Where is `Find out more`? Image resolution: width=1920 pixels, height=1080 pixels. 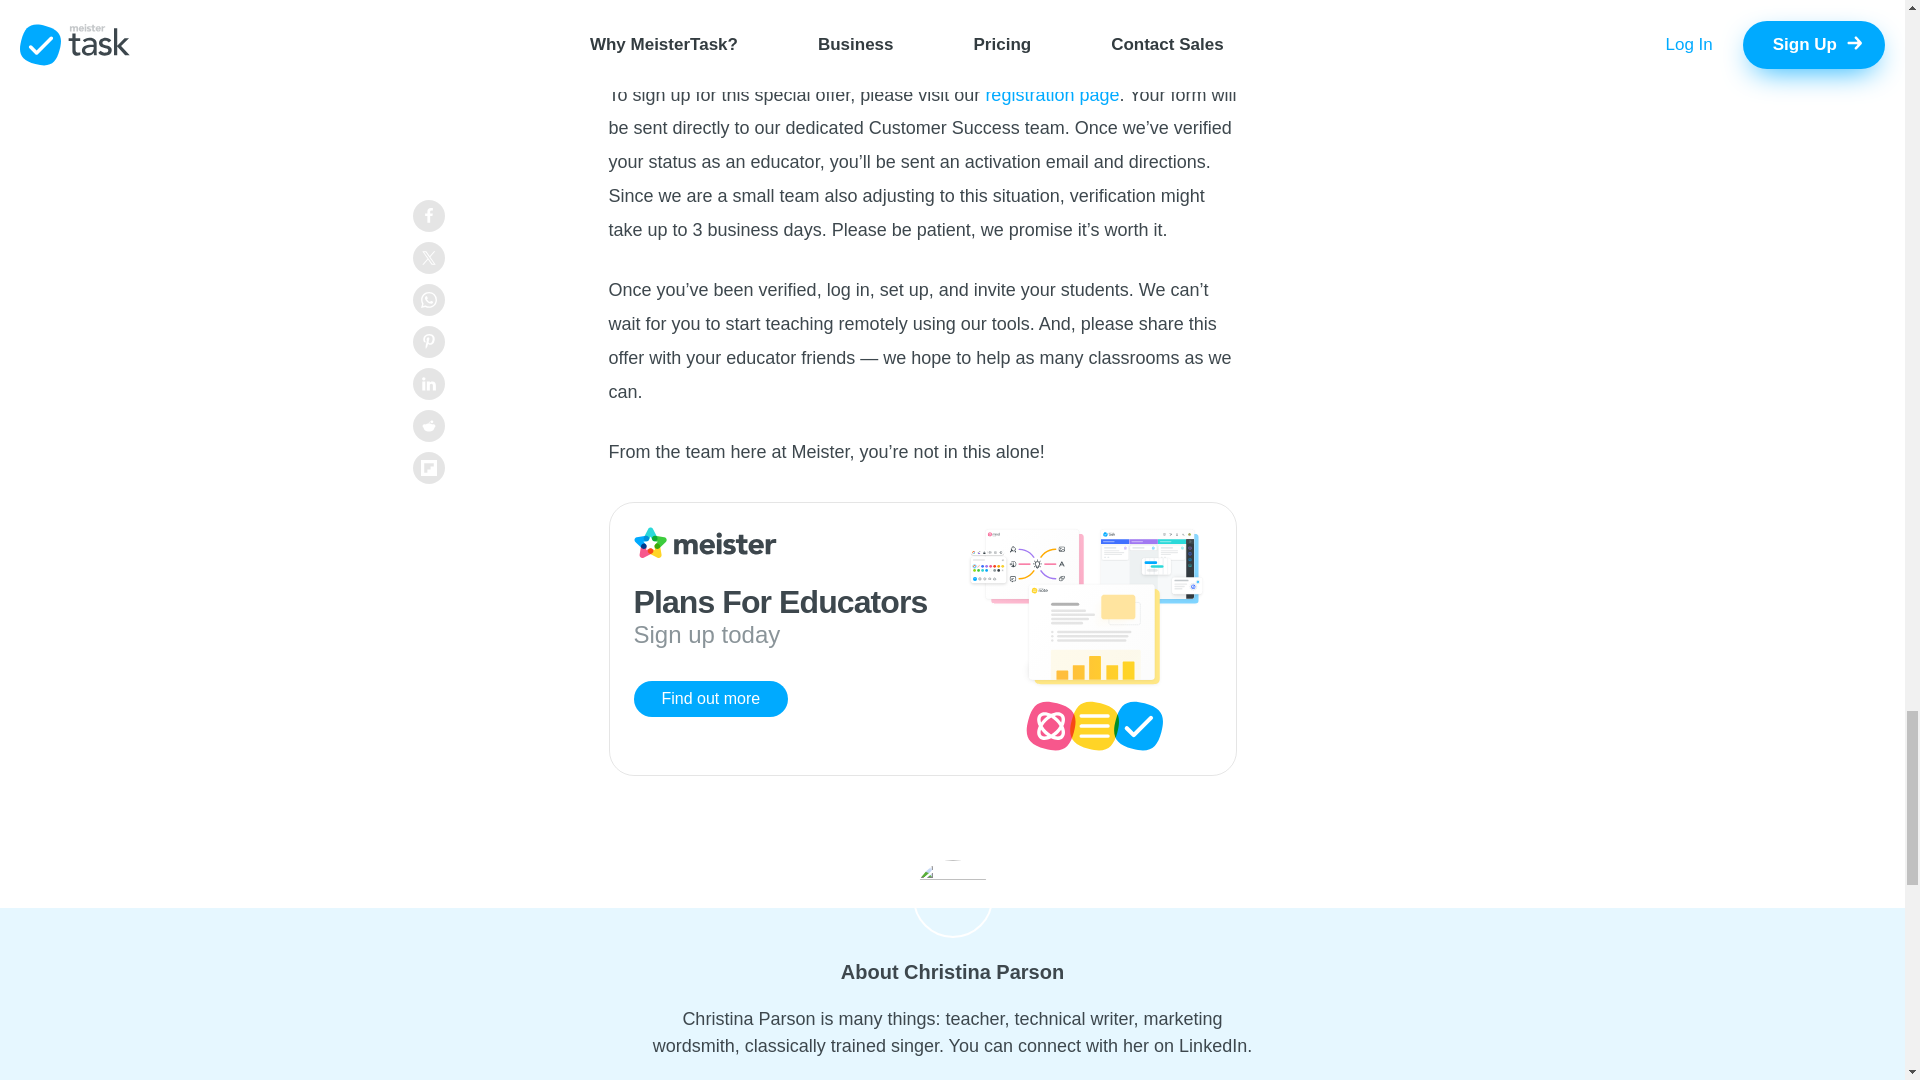
Find out more is located at coordinates (711, 699).